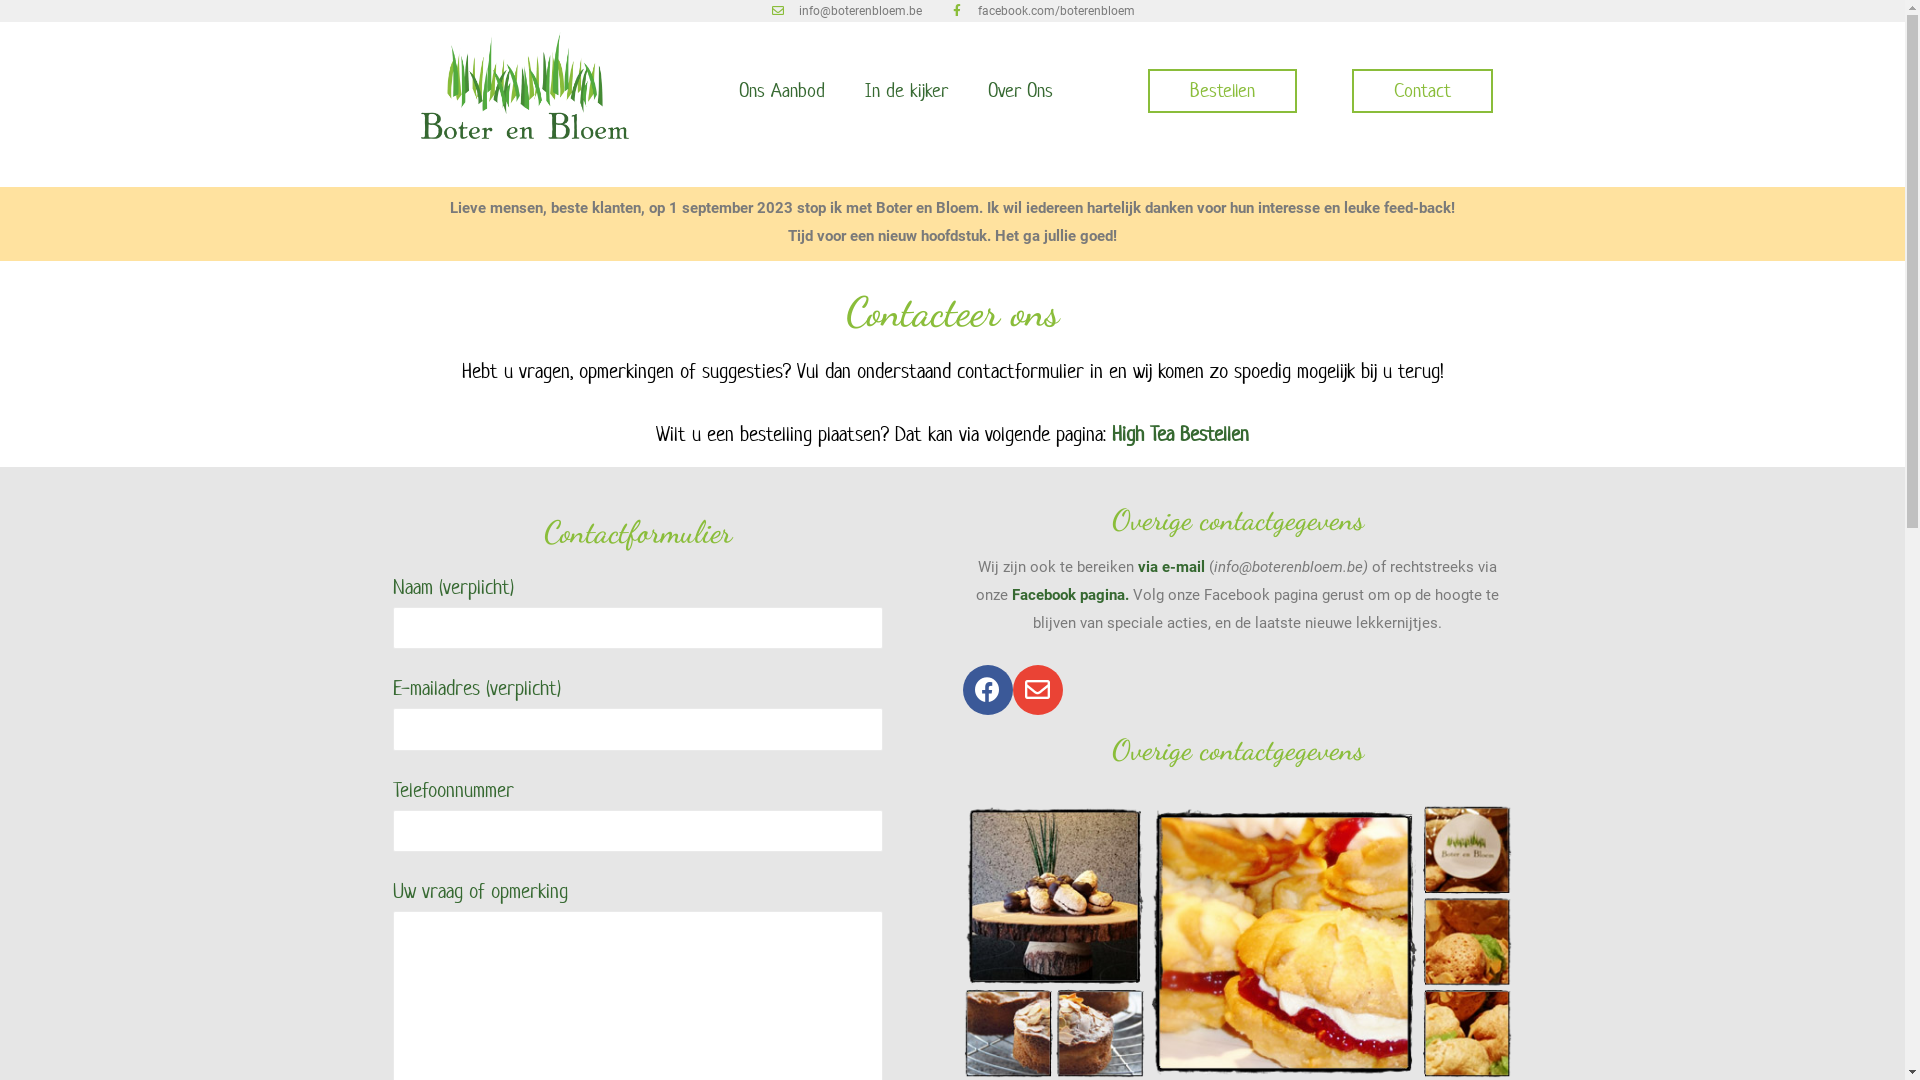 The image size is (1920, 1080). Describe the element at coordinates (846, 11) in the screenshot. I see `info@boterenbloem.be` at that location.